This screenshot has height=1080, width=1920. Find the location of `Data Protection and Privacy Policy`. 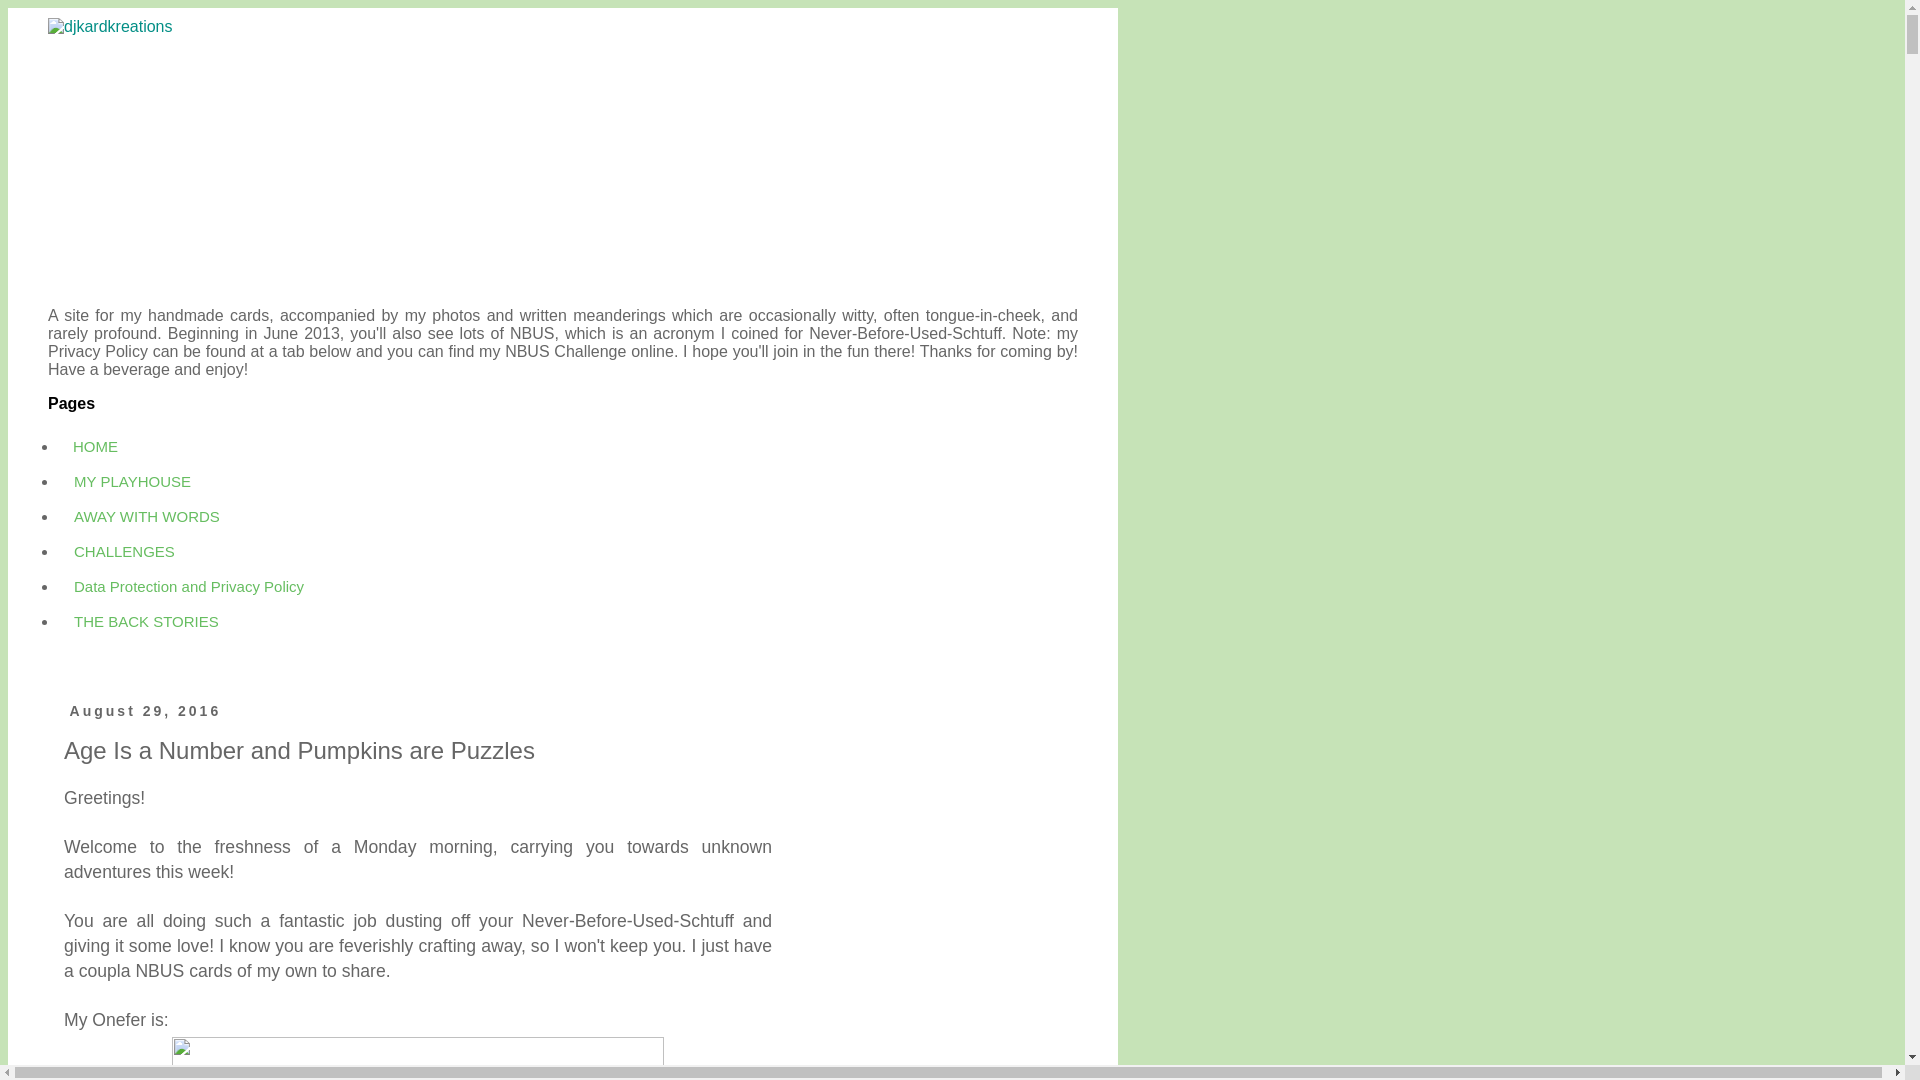

Data Protection and Privacy Policy is located at coordinates (188, 586).